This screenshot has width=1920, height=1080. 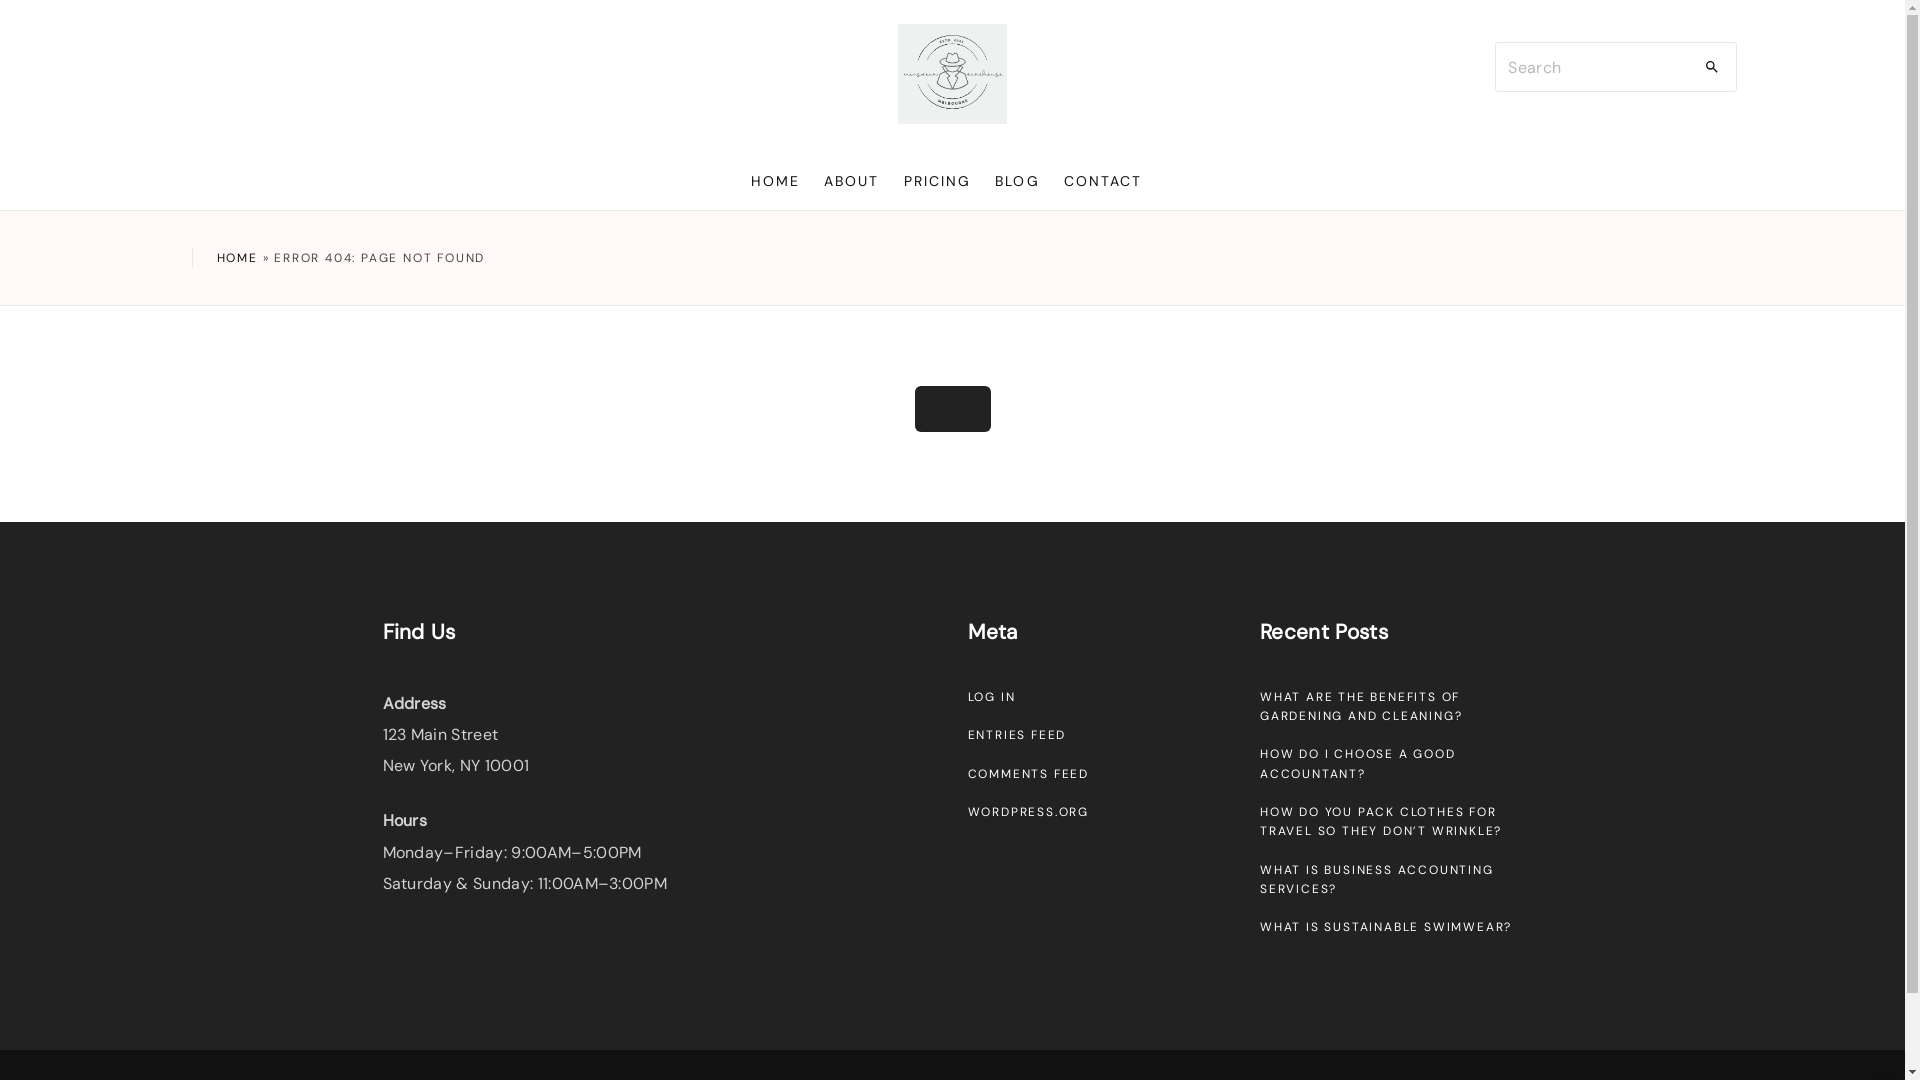 What do you see at coordinates (1018, 735) in the screenshot?
I see `ENTRIES FEED` at bounding box center [1018, 735].